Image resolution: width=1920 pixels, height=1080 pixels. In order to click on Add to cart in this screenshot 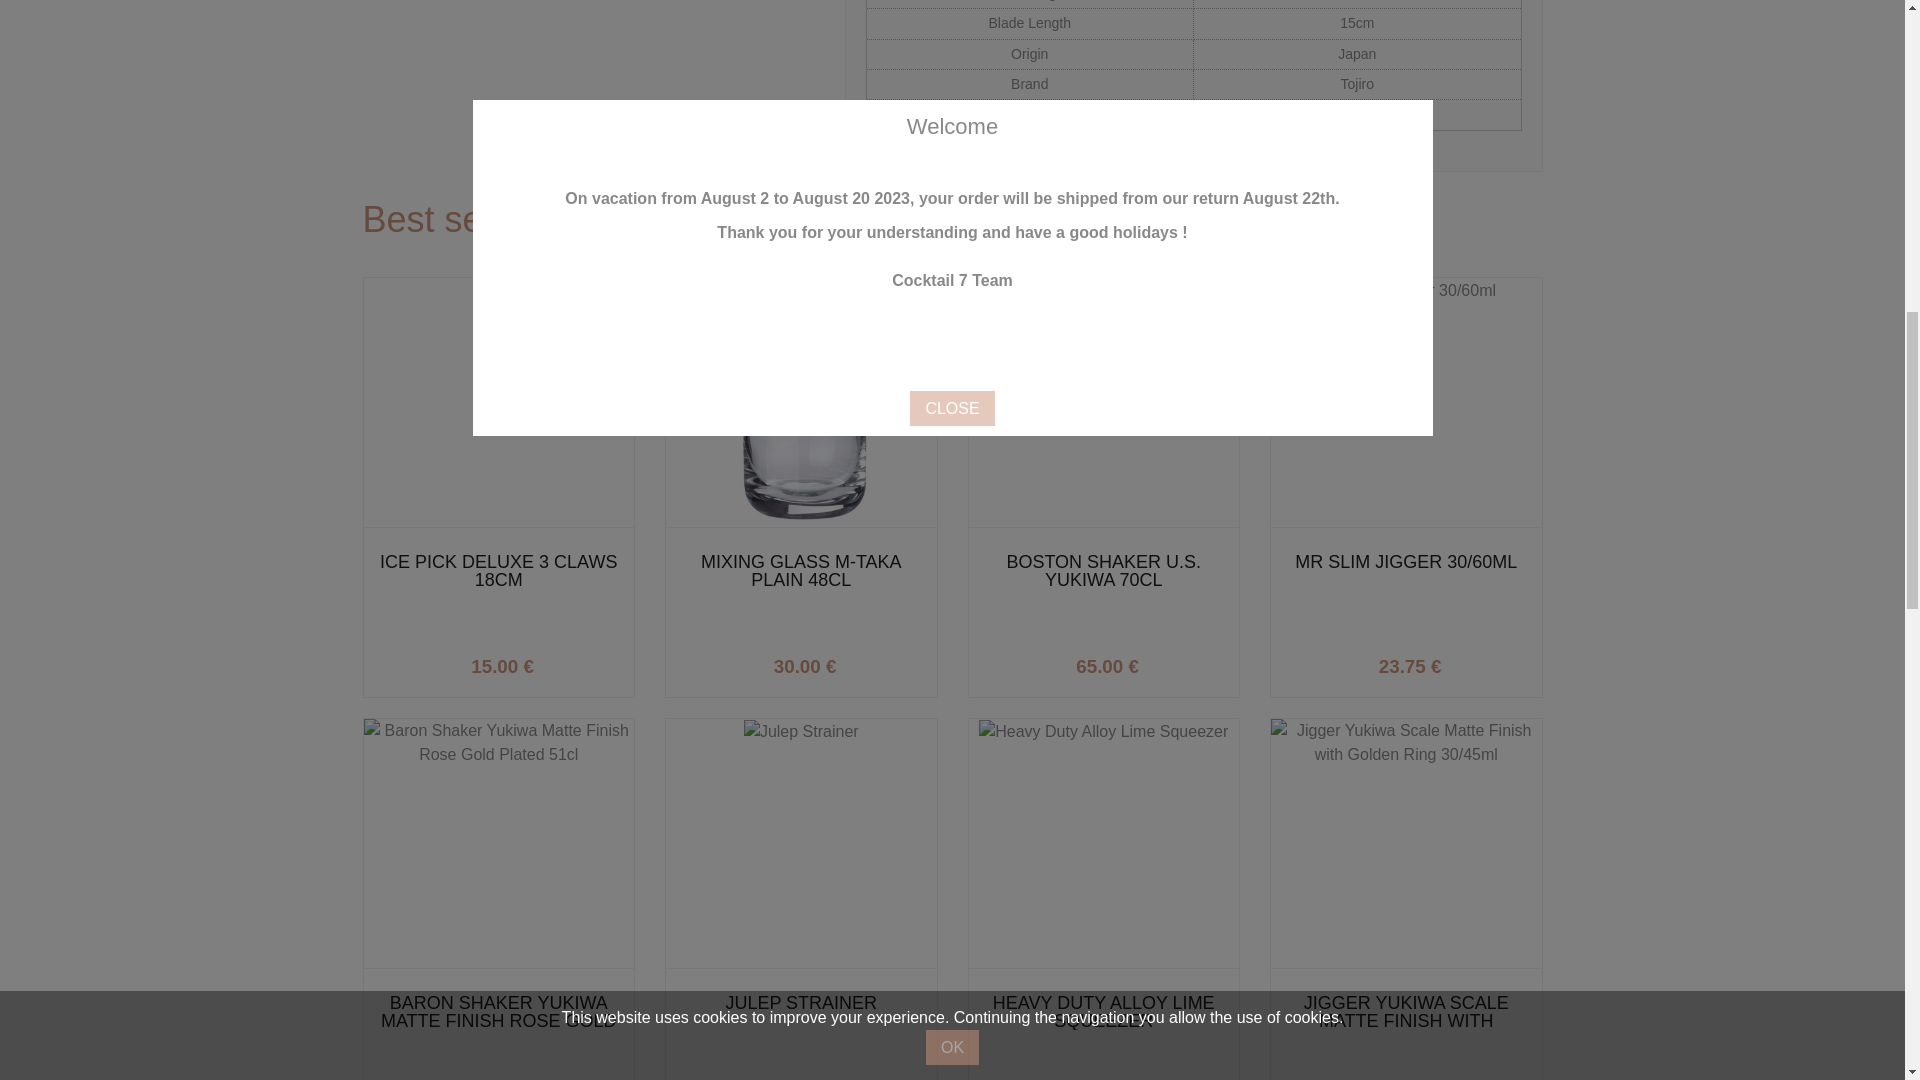, I will do `click(1466, 661)`.